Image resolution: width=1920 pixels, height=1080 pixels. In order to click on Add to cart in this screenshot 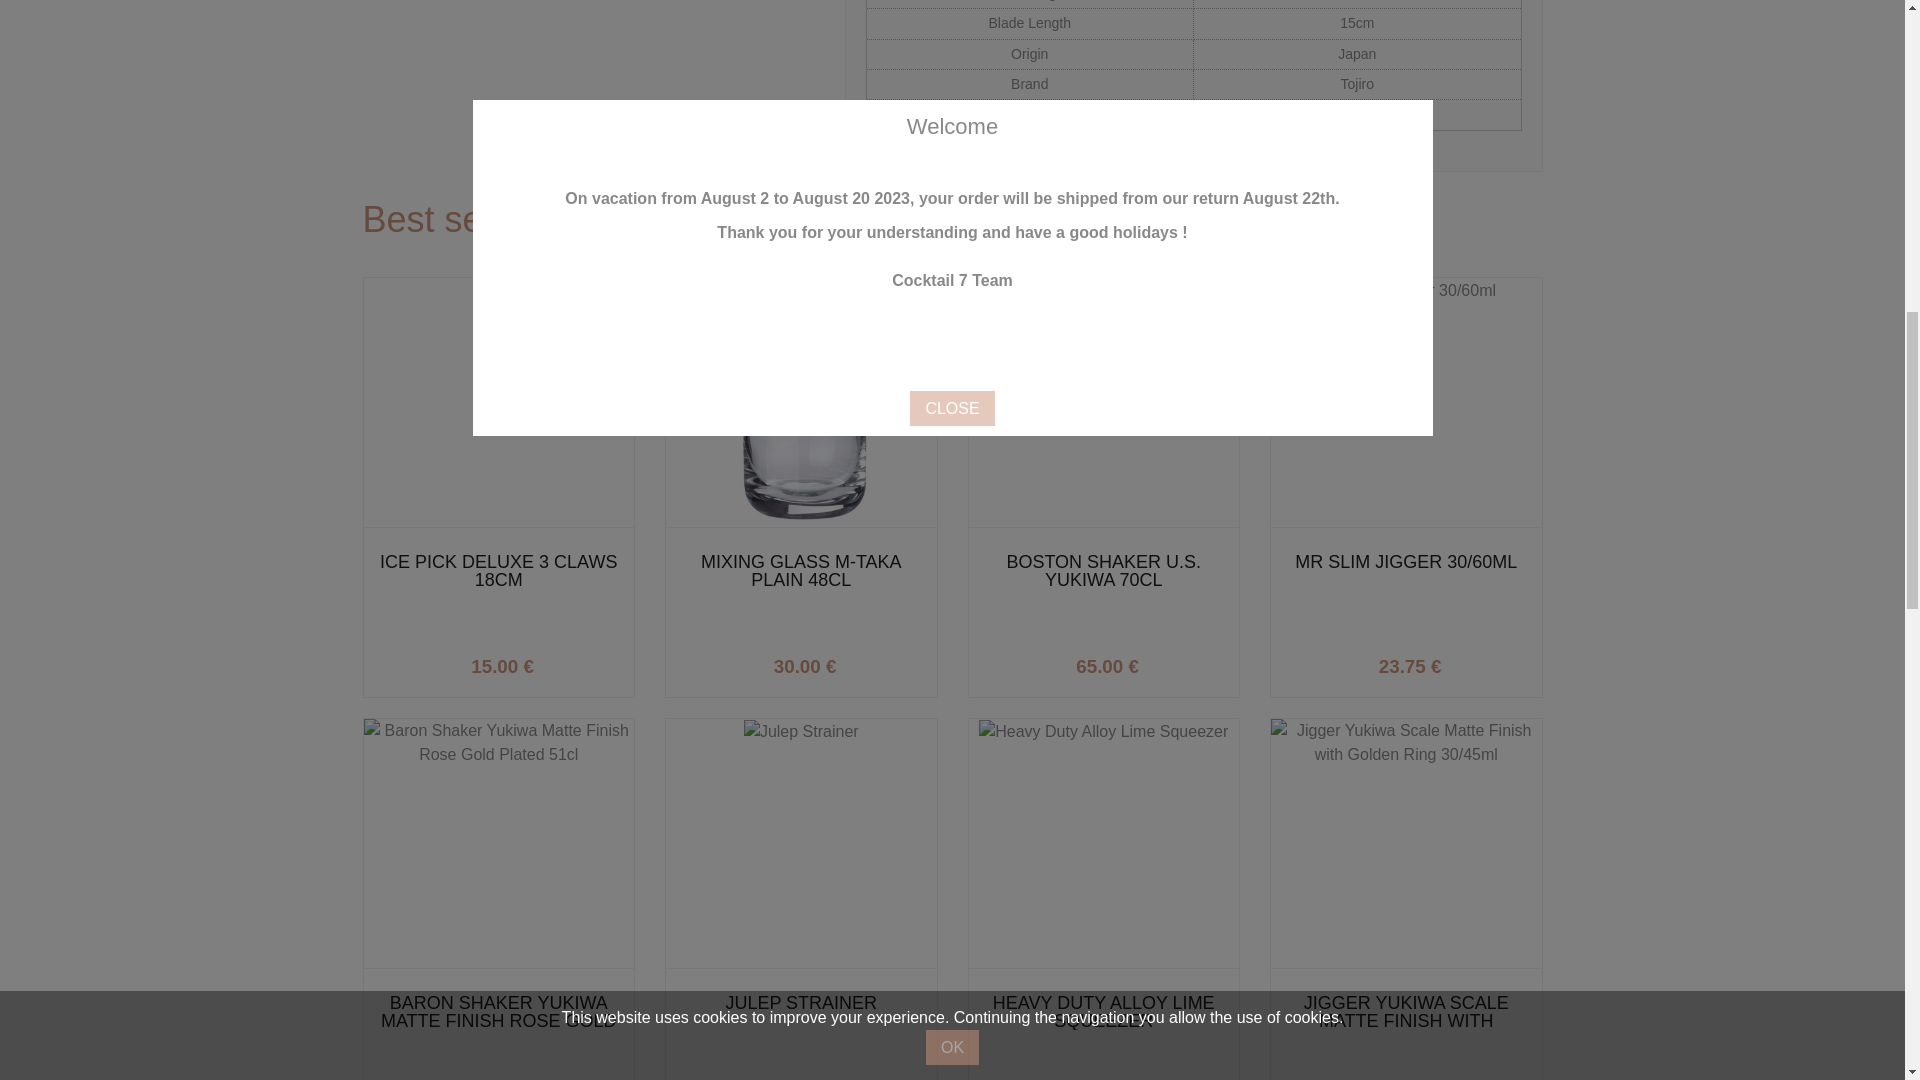, I will do `click(1466, 661)`.